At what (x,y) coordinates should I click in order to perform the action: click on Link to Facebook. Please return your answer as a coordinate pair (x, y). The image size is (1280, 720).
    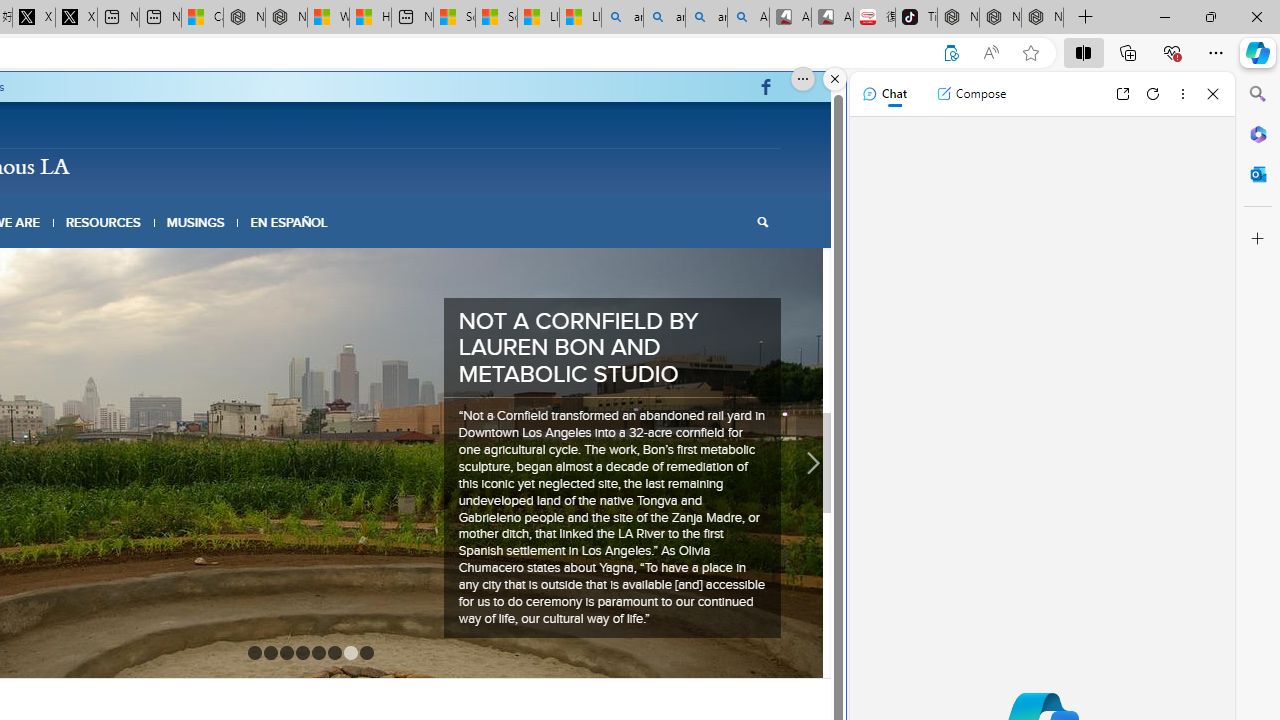
    Looking at the image, I should click on (766, 87).